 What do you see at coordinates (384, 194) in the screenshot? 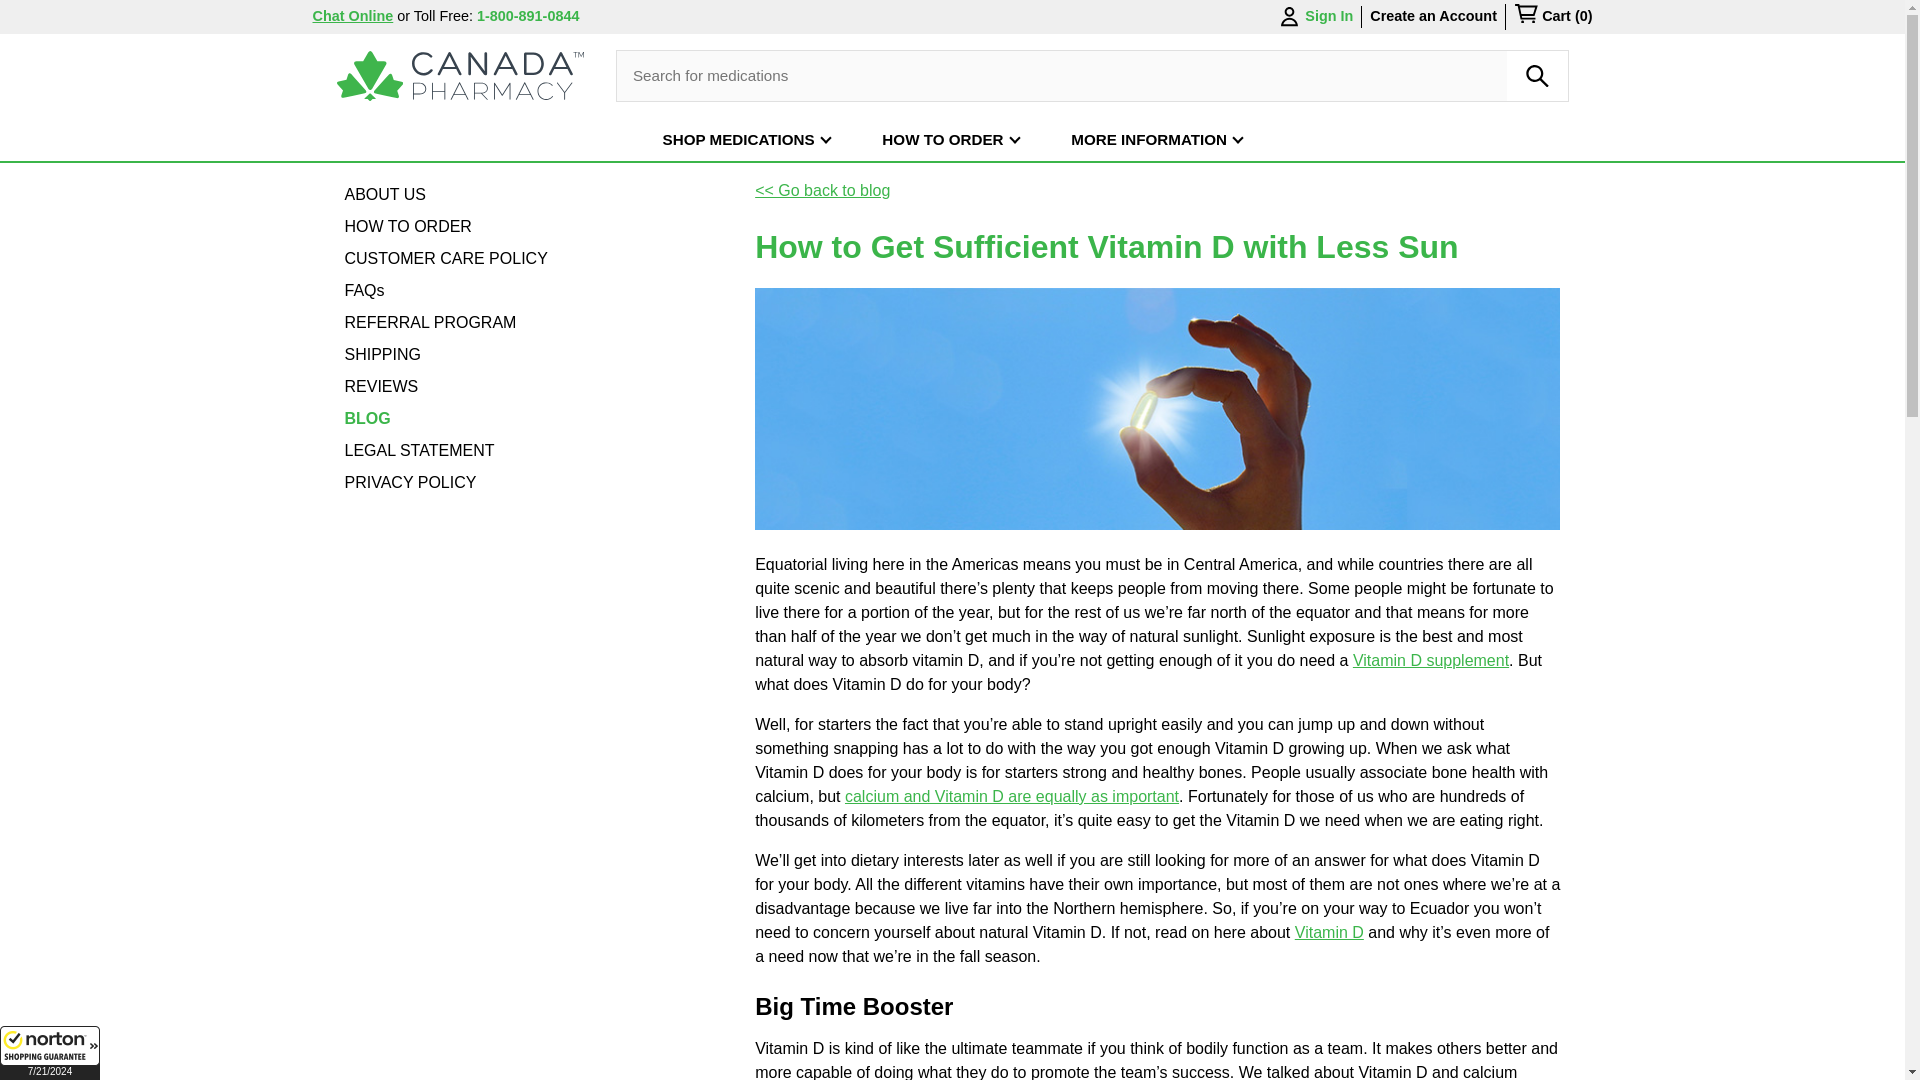
I see `ABOUT US` at bounding box center [384, 194].